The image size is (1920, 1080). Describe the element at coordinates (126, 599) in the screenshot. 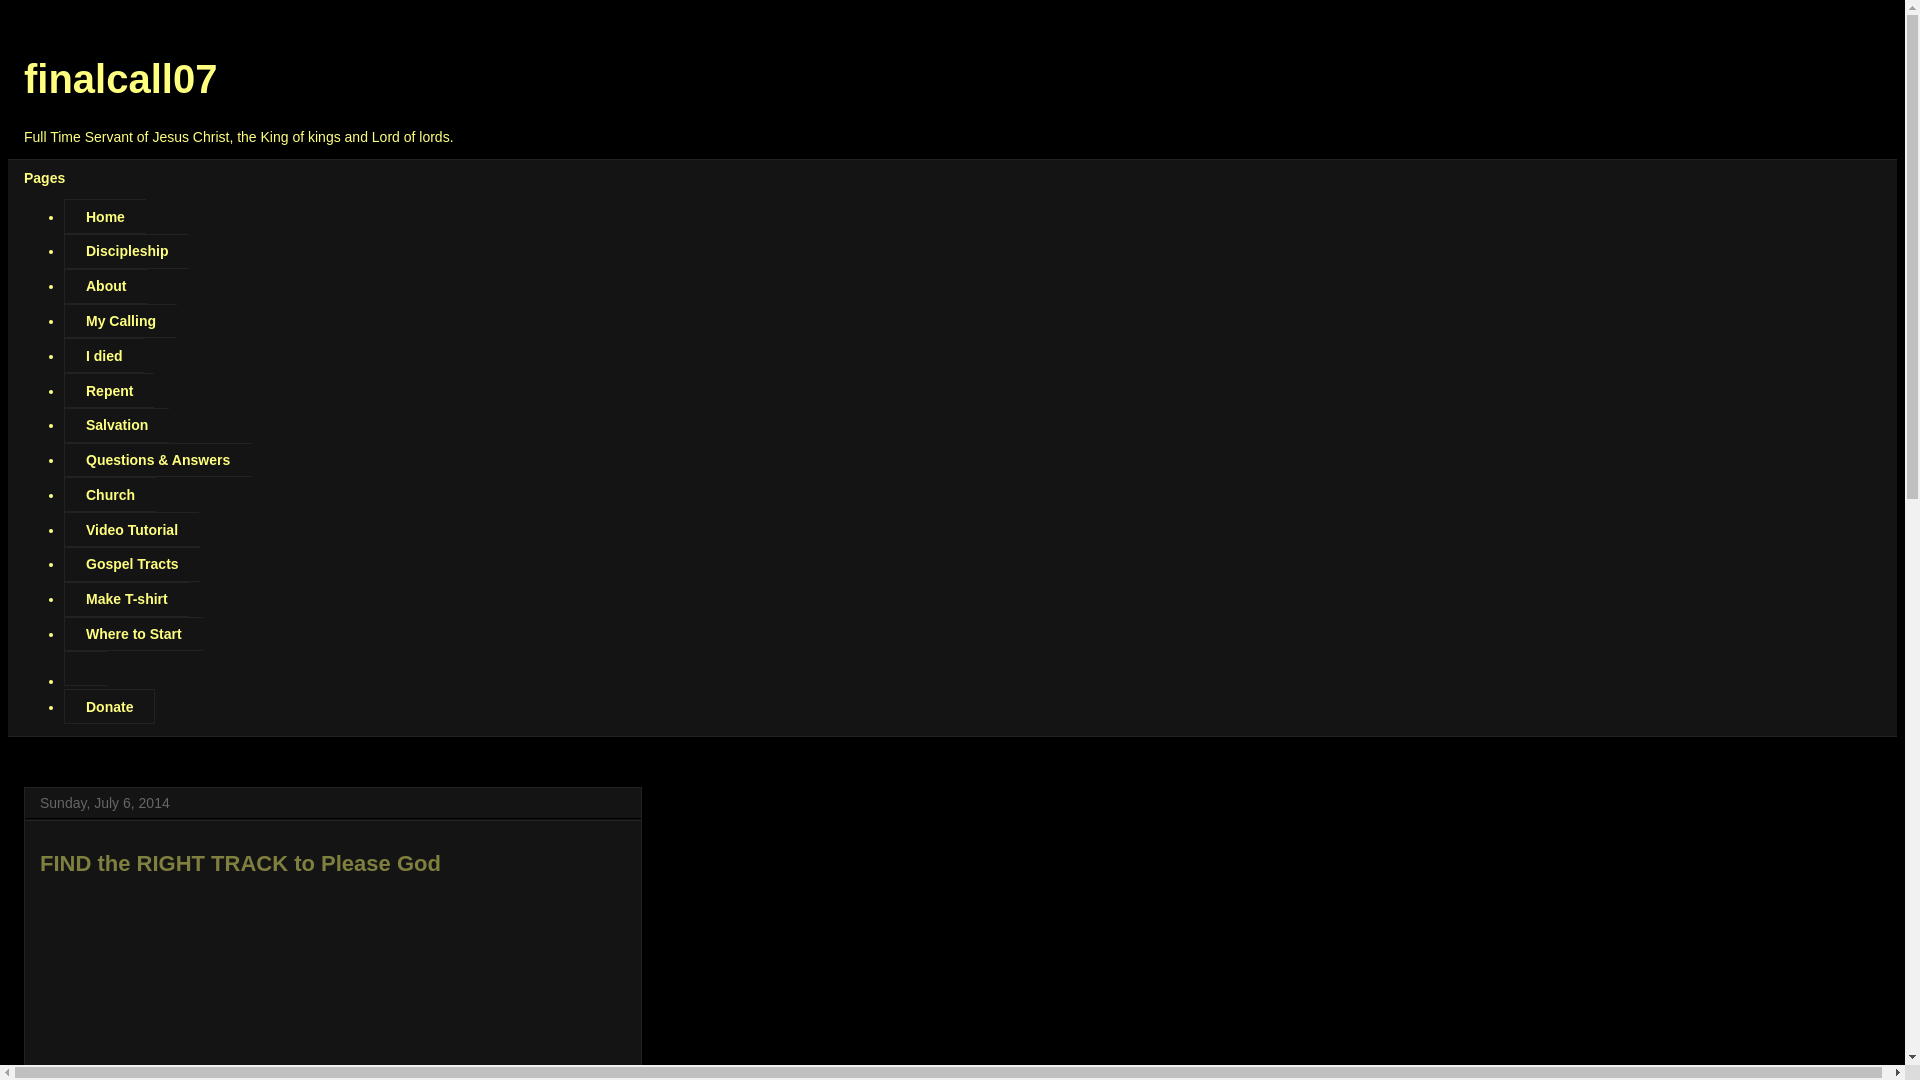

I see `Make T-shirt` at that location.